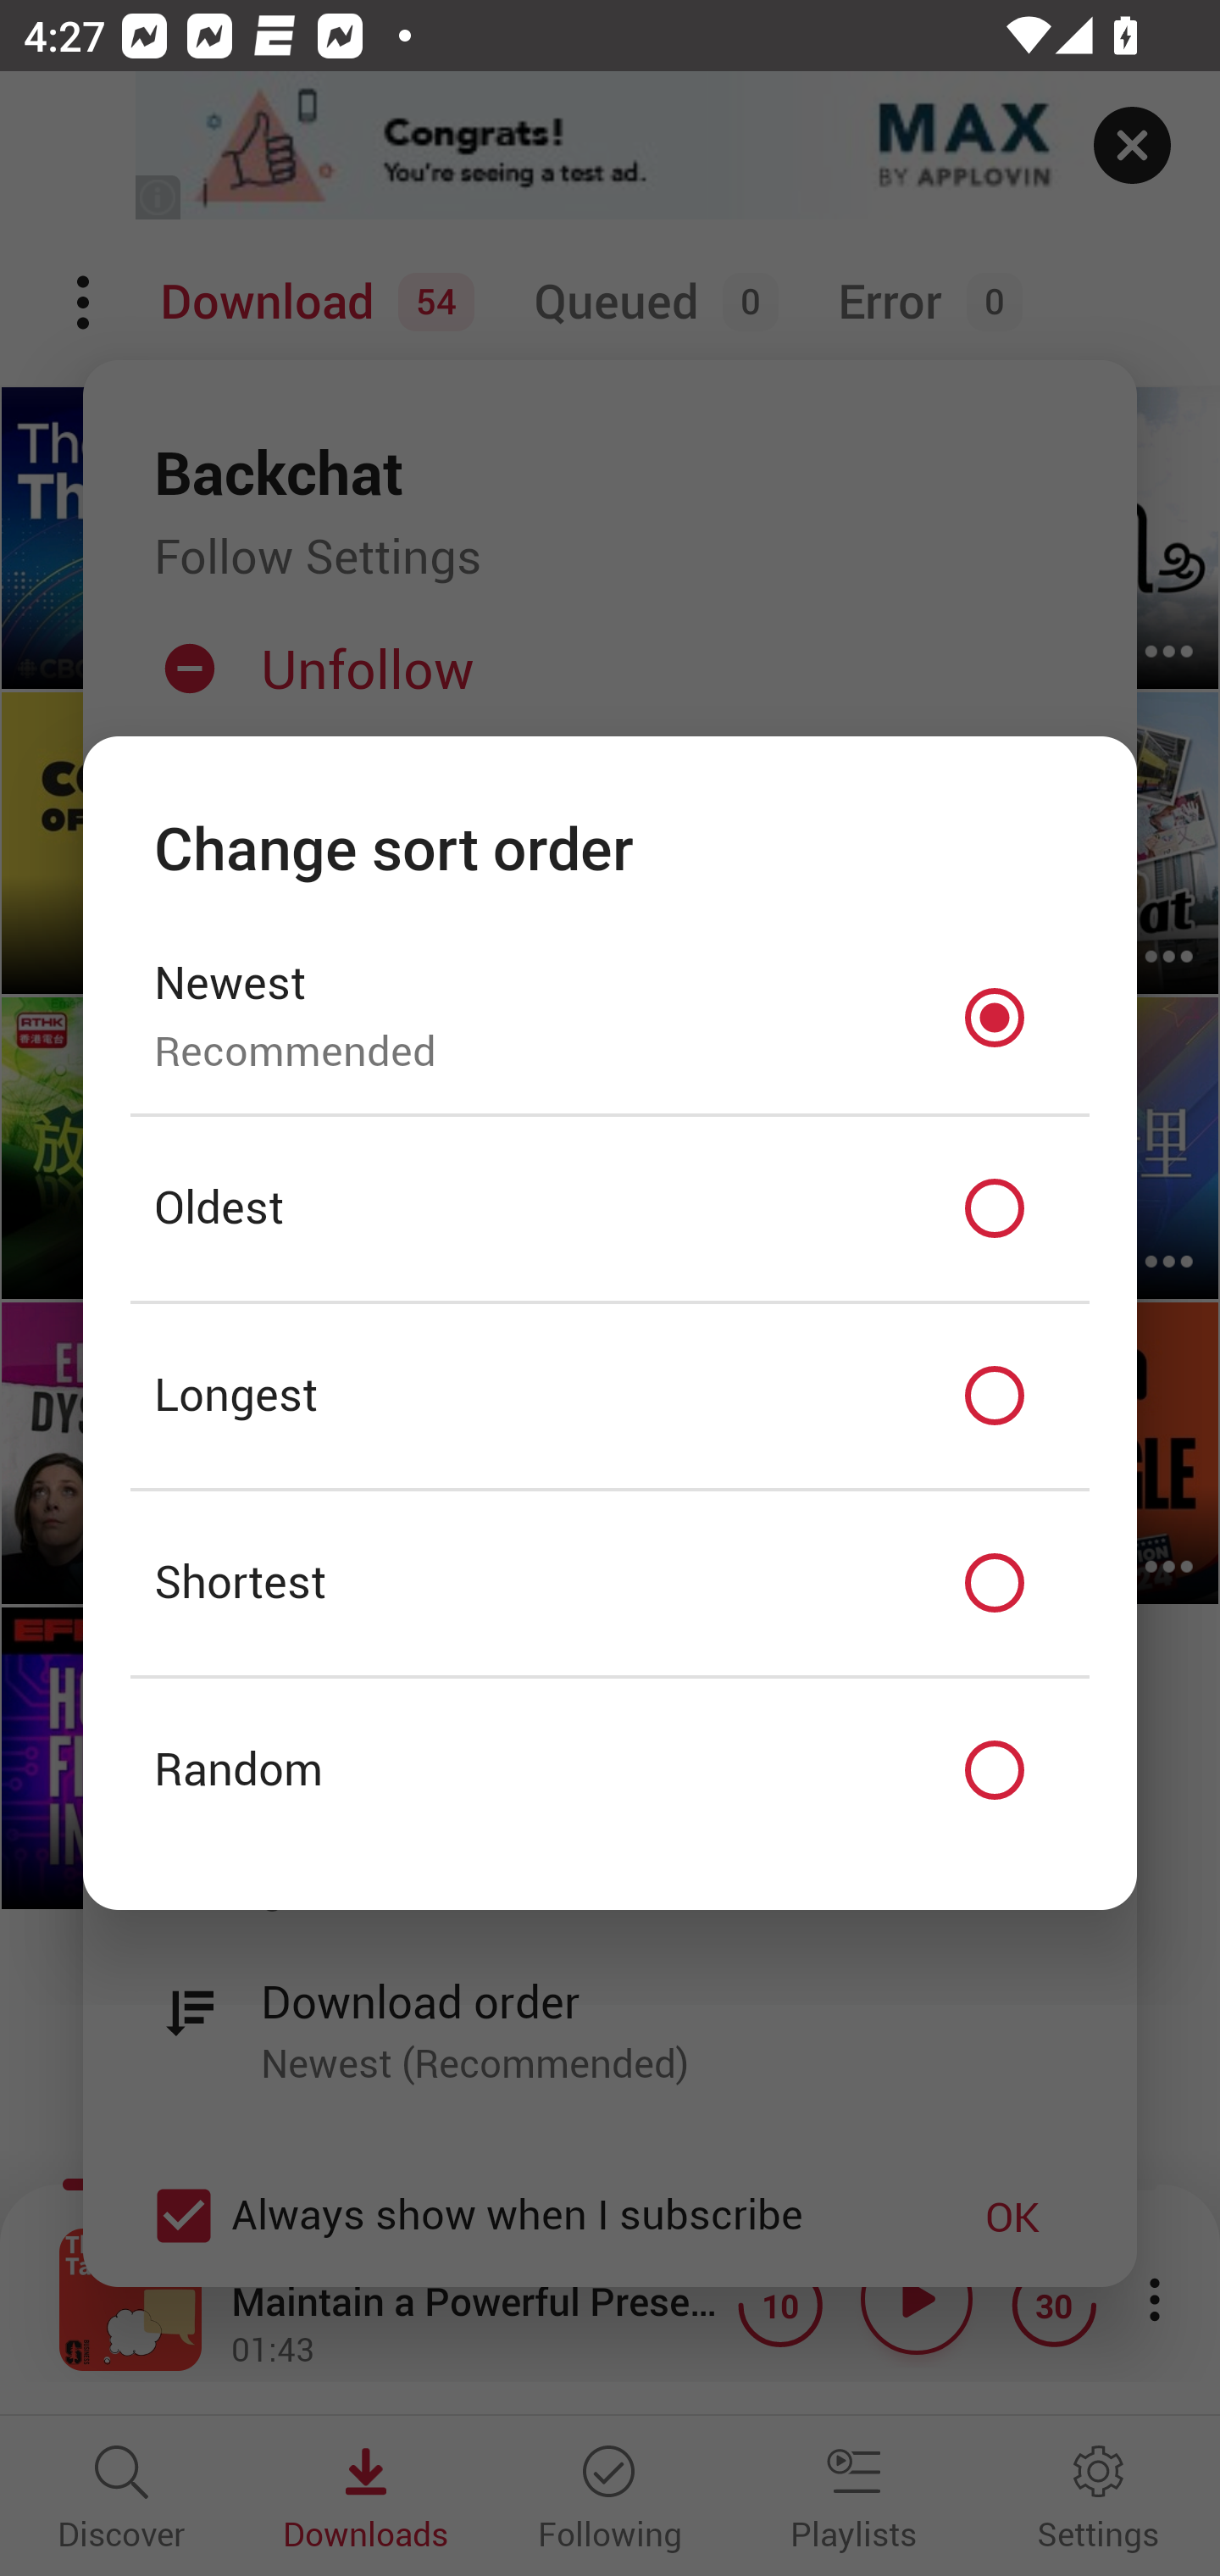  Describe the element at coordinates (610, 1583) in the screenshot. I see `Shortest` at that location.